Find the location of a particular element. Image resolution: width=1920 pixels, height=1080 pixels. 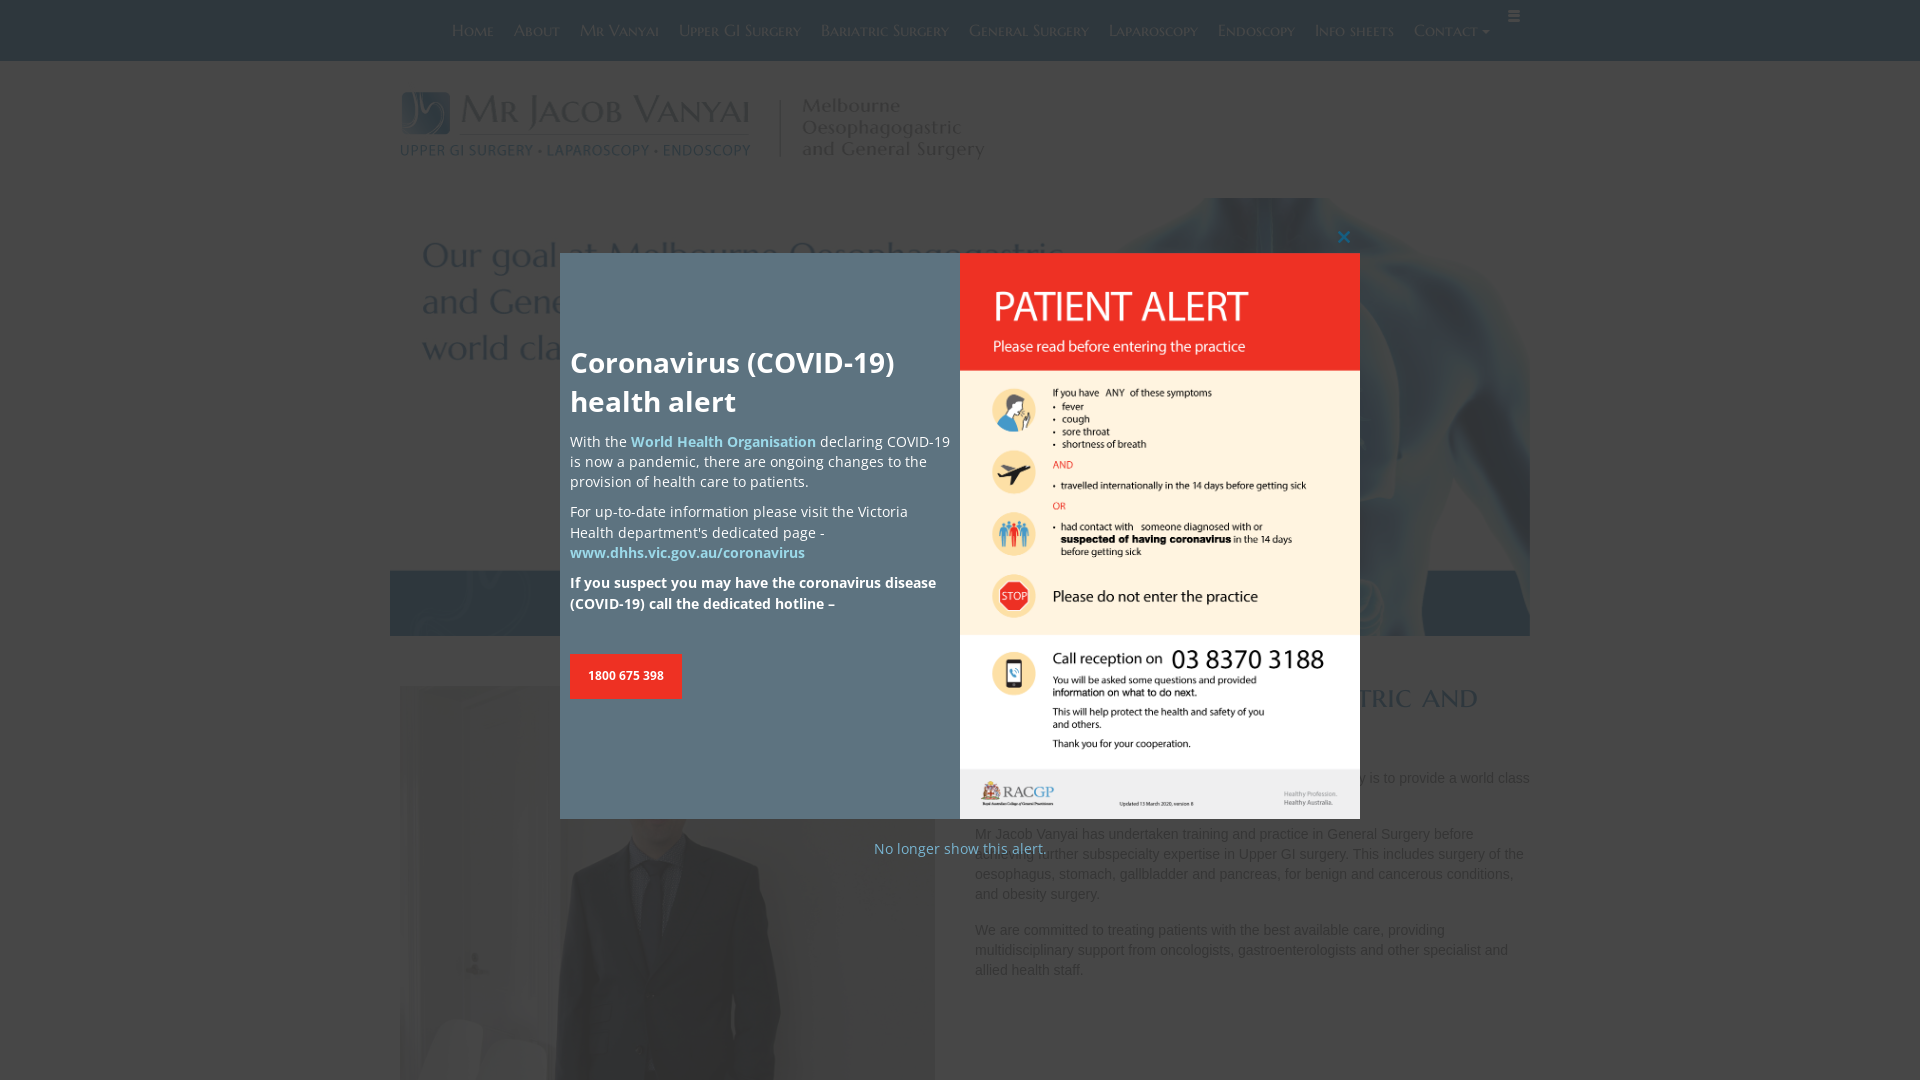

Info sheets is located at coordinates (1354, 30).